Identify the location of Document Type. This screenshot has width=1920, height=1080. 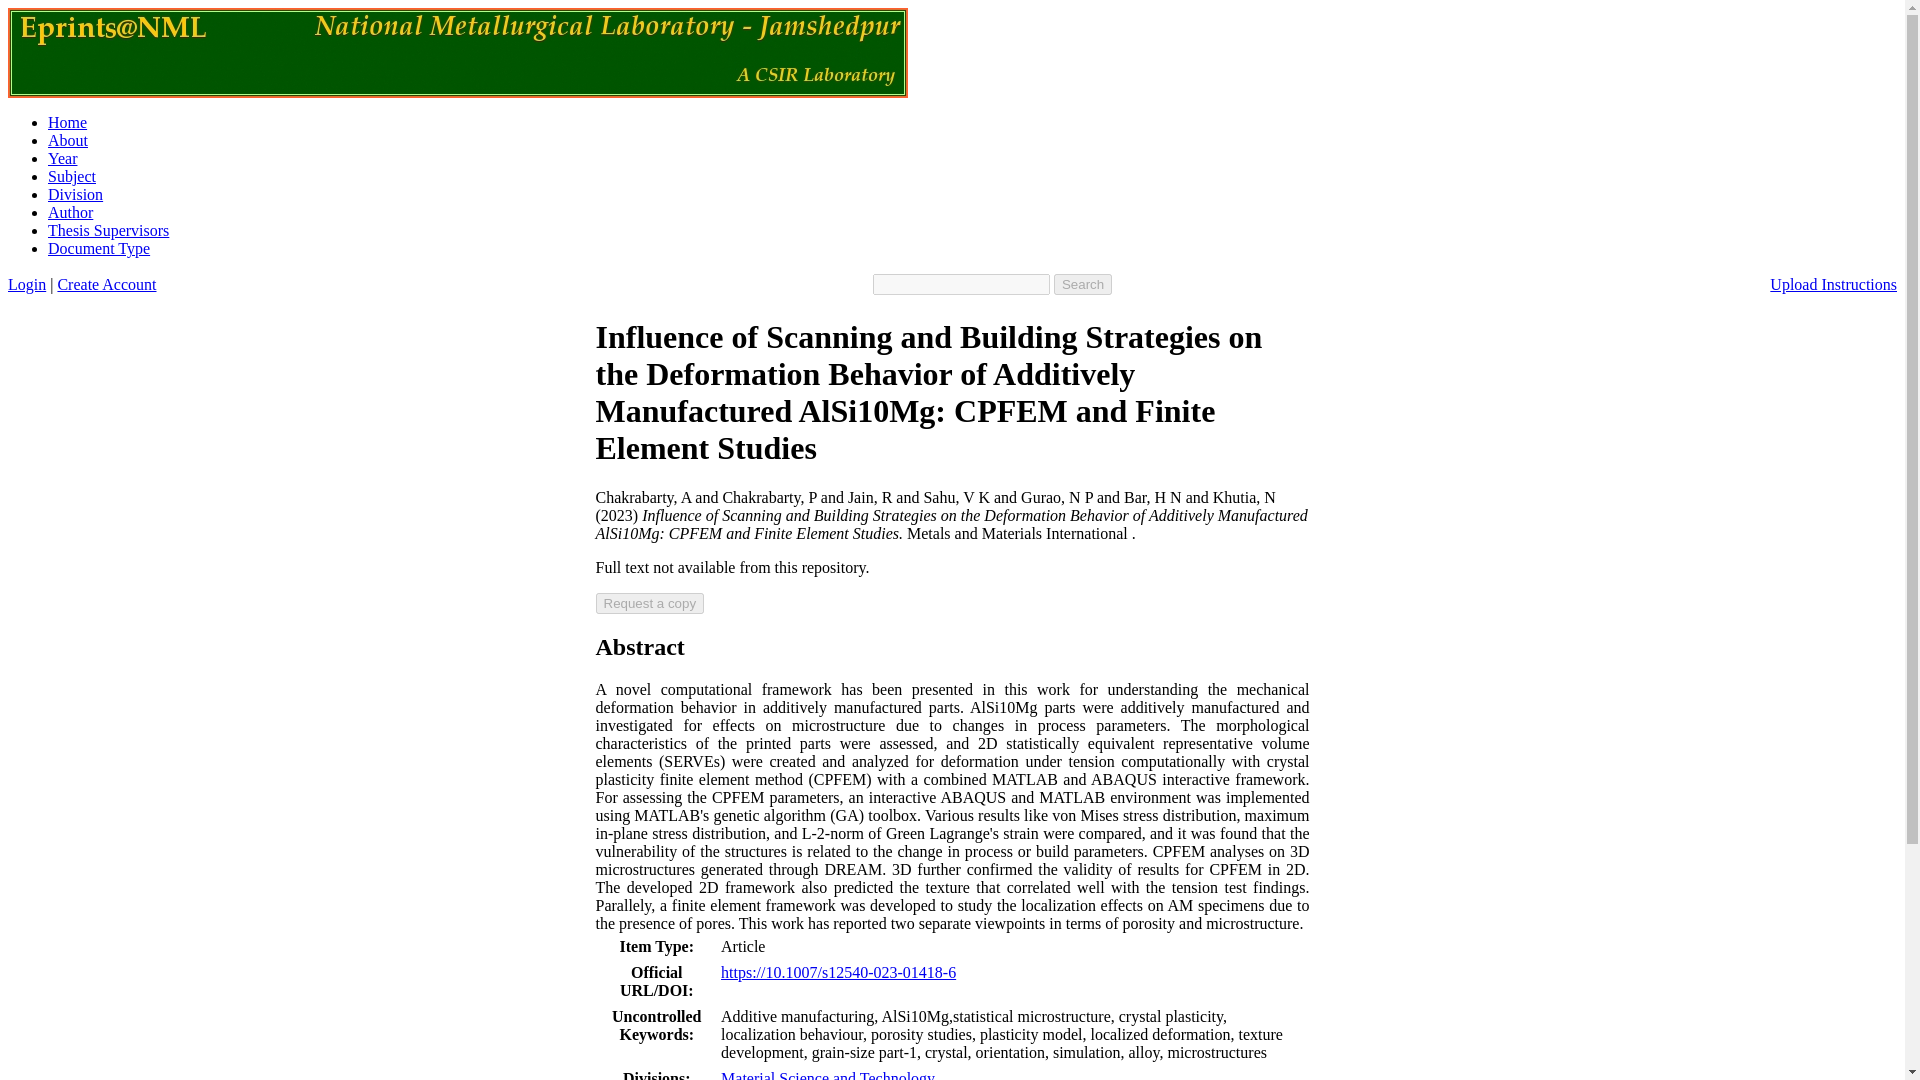
(98, 248).